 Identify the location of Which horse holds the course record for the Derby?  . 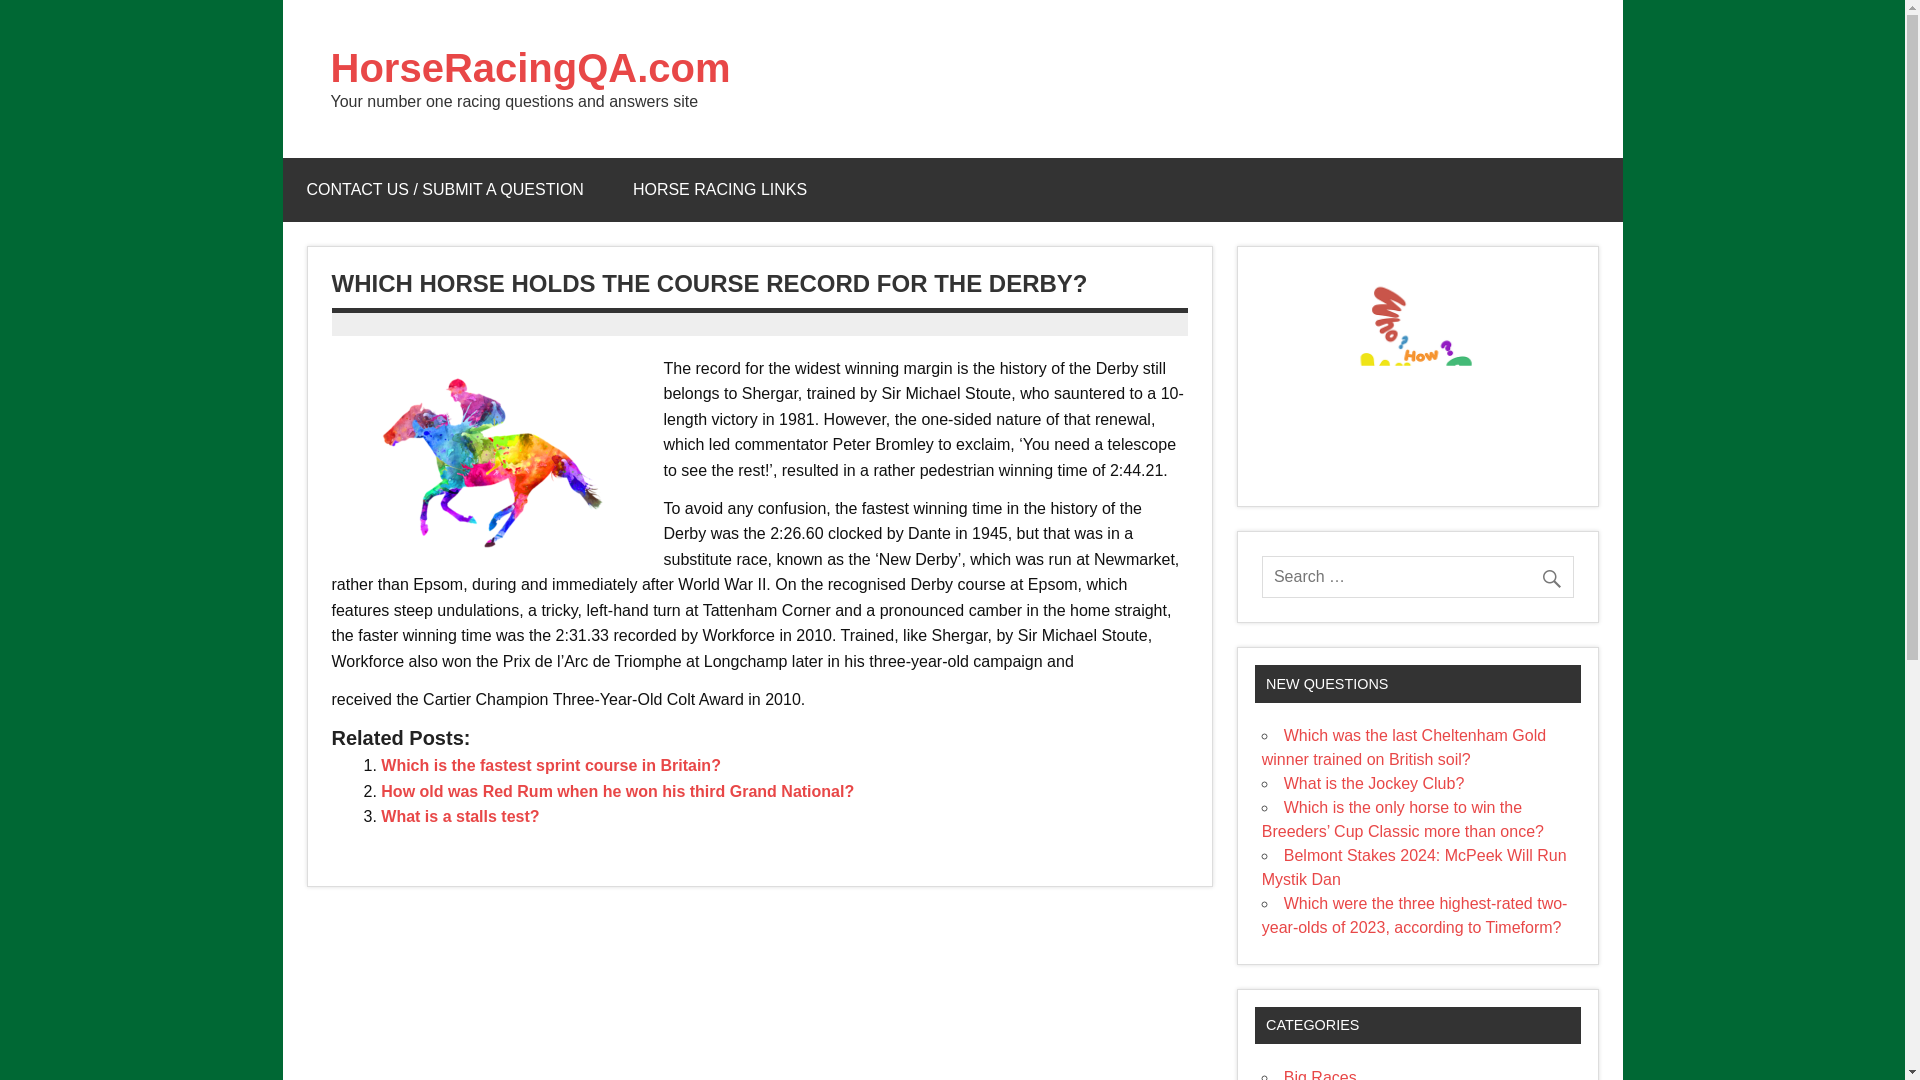
(482, 462).